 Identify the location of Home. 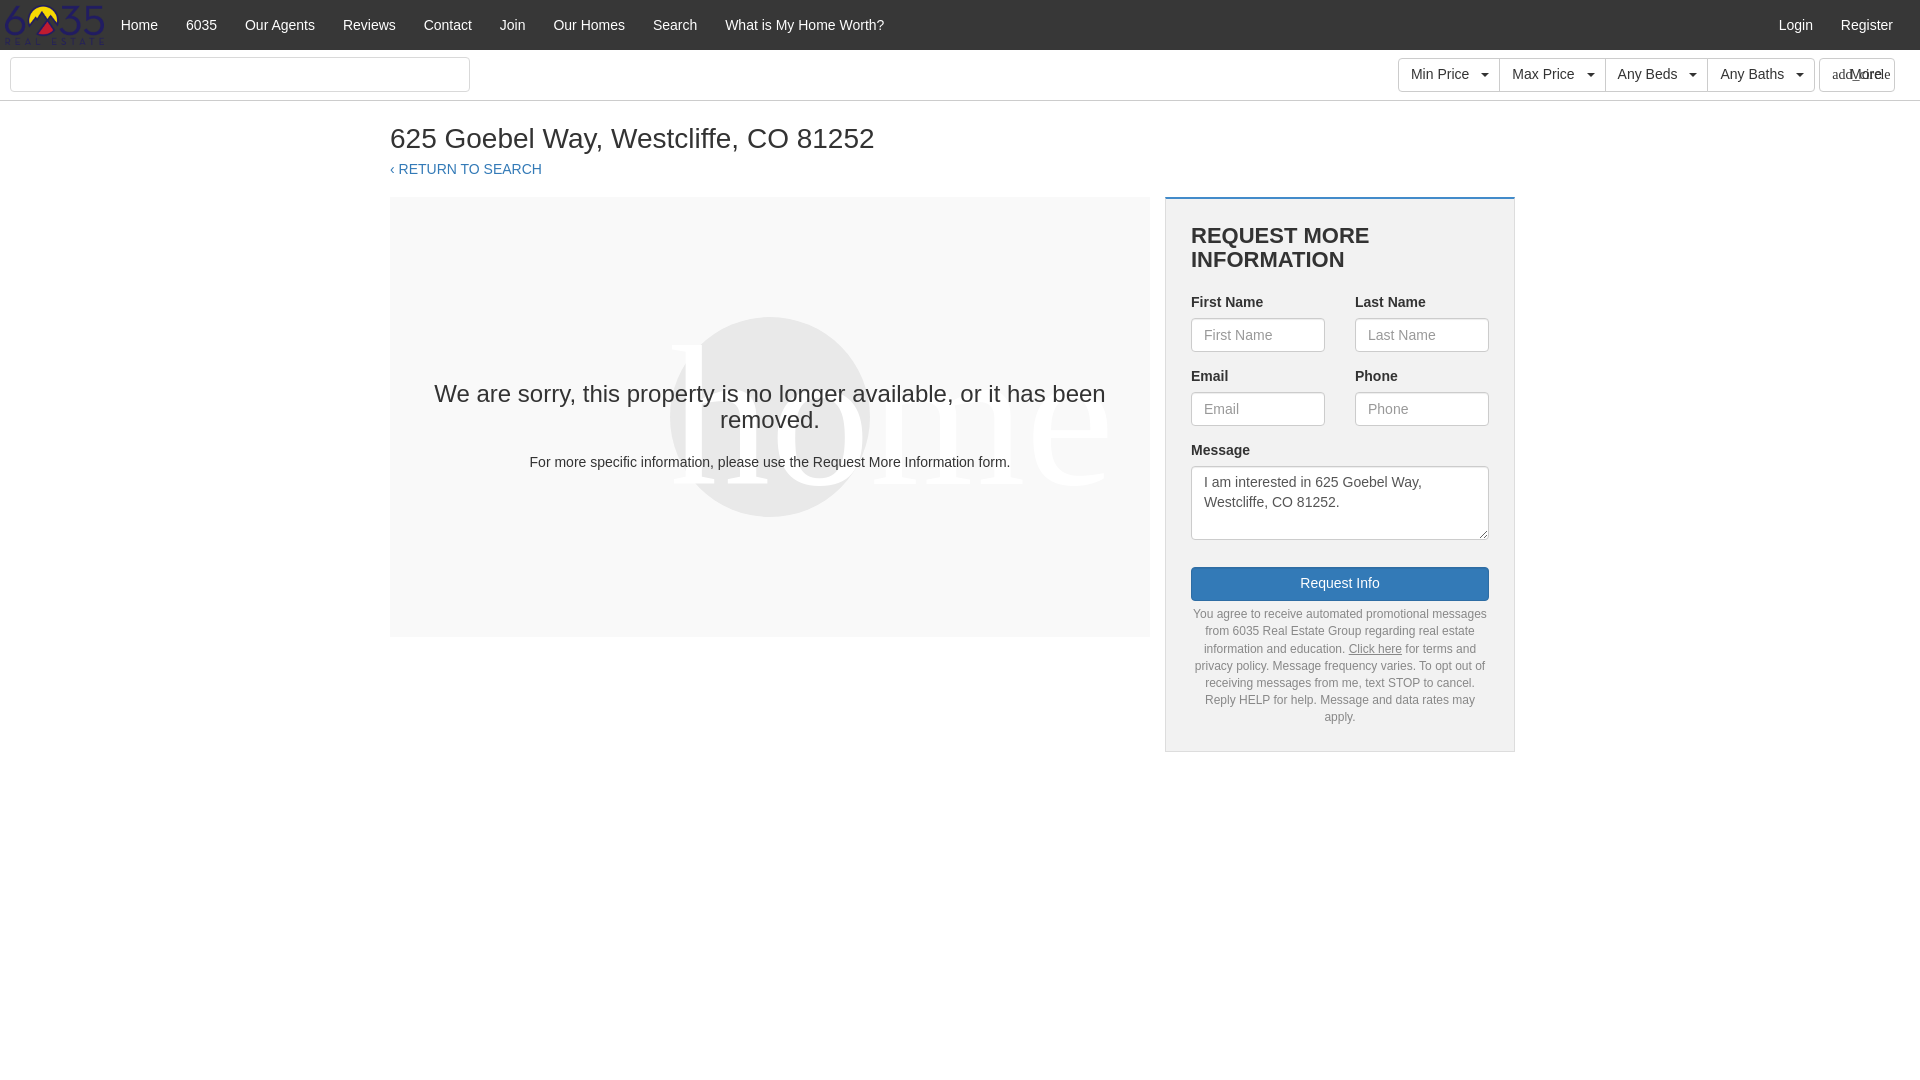
(140, 24).